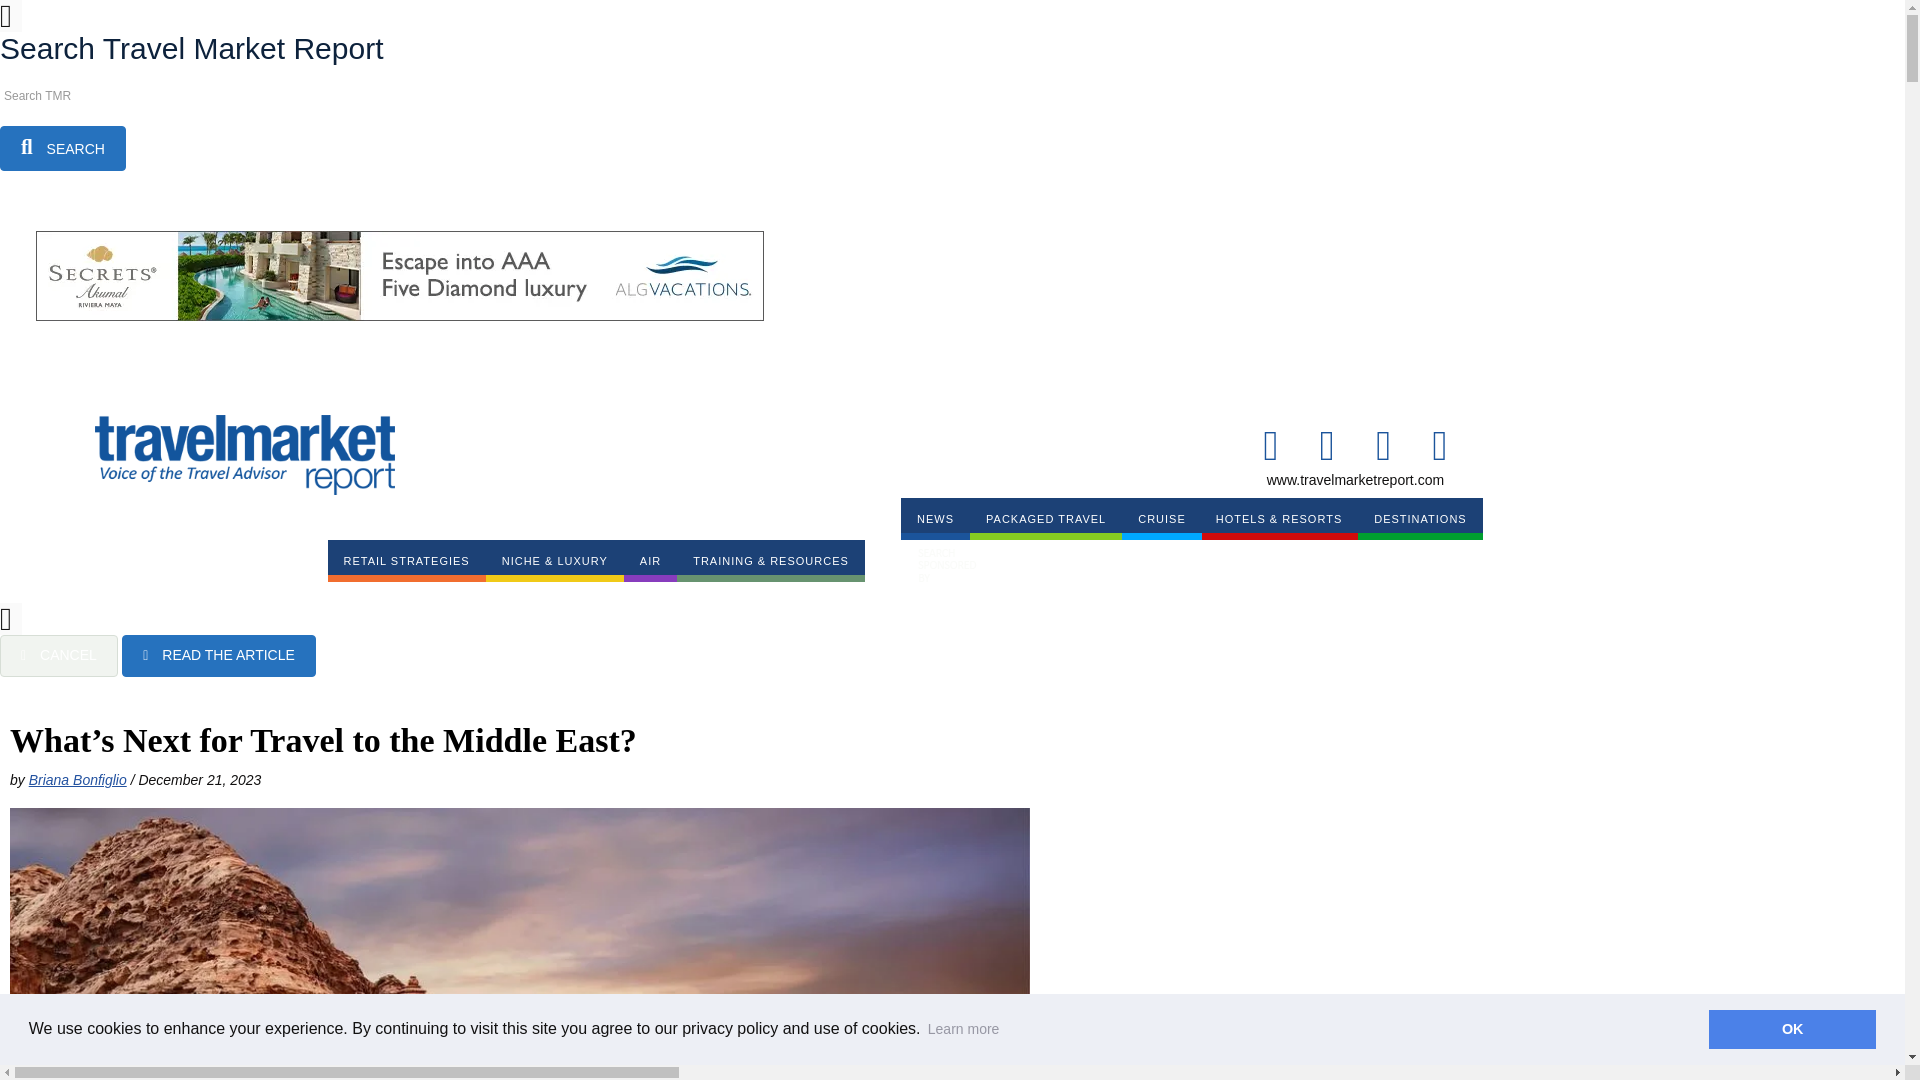 The image size is (1920, 1080). Describe the element at coordinates (1420, 518) in the screenshot. I see `DESTINATIONS` at that location.